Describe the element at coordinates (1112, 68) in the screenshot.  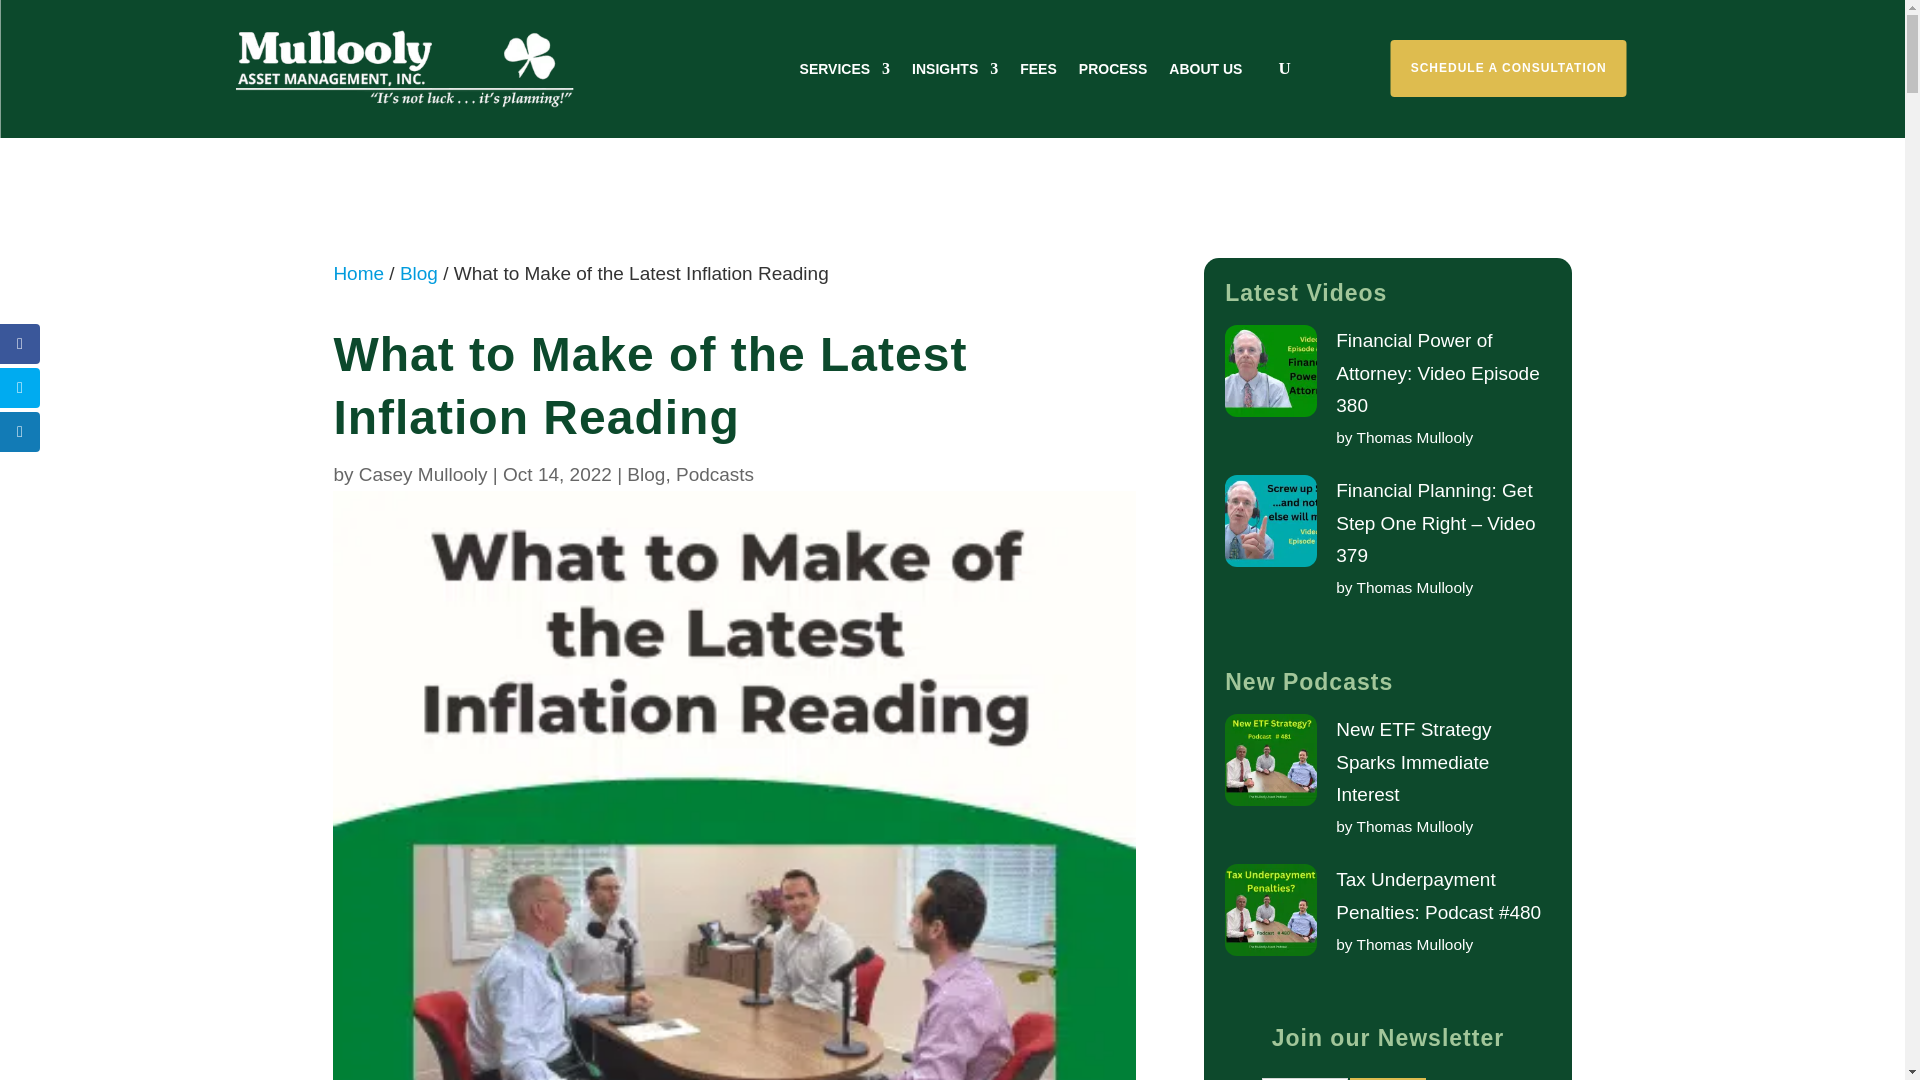
I see `PROCESS` at that location.